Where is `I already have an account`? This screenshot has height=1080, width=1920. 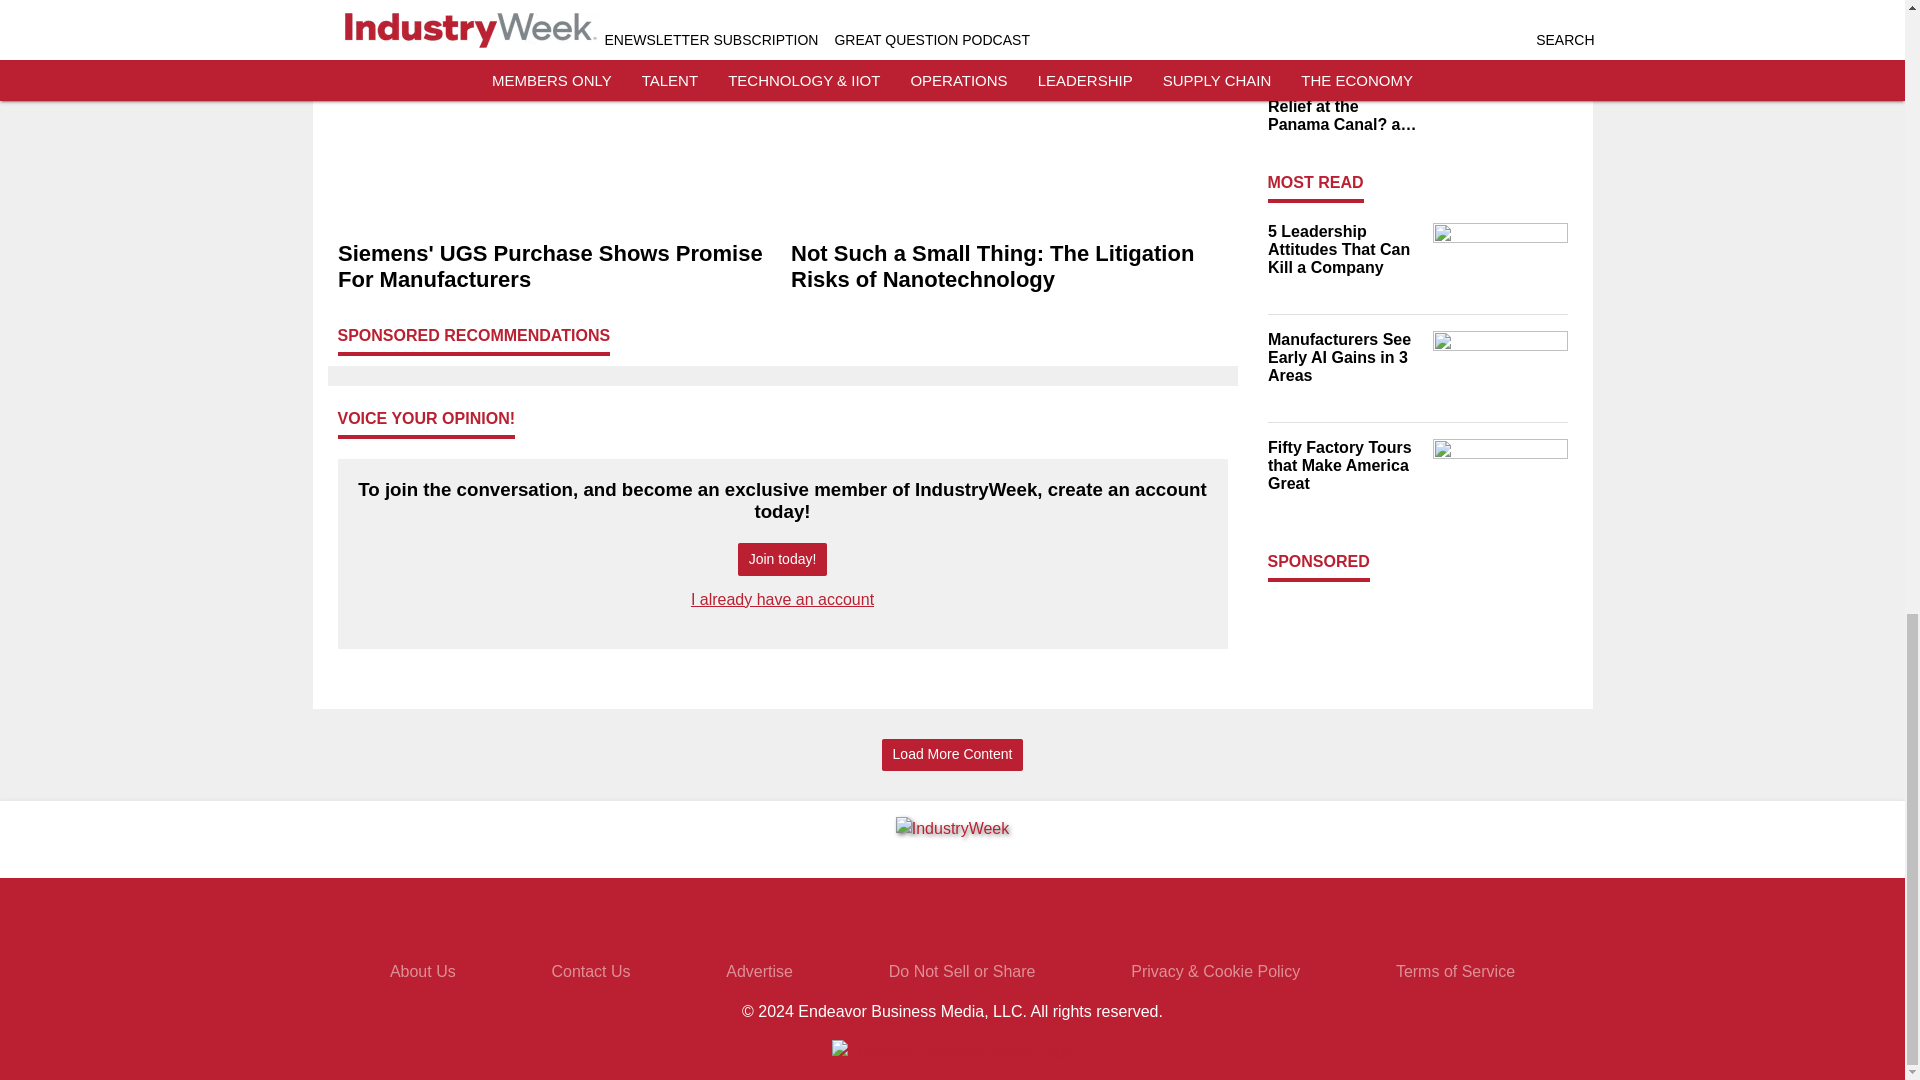 I already have an account is located at coordinates (782, 599).